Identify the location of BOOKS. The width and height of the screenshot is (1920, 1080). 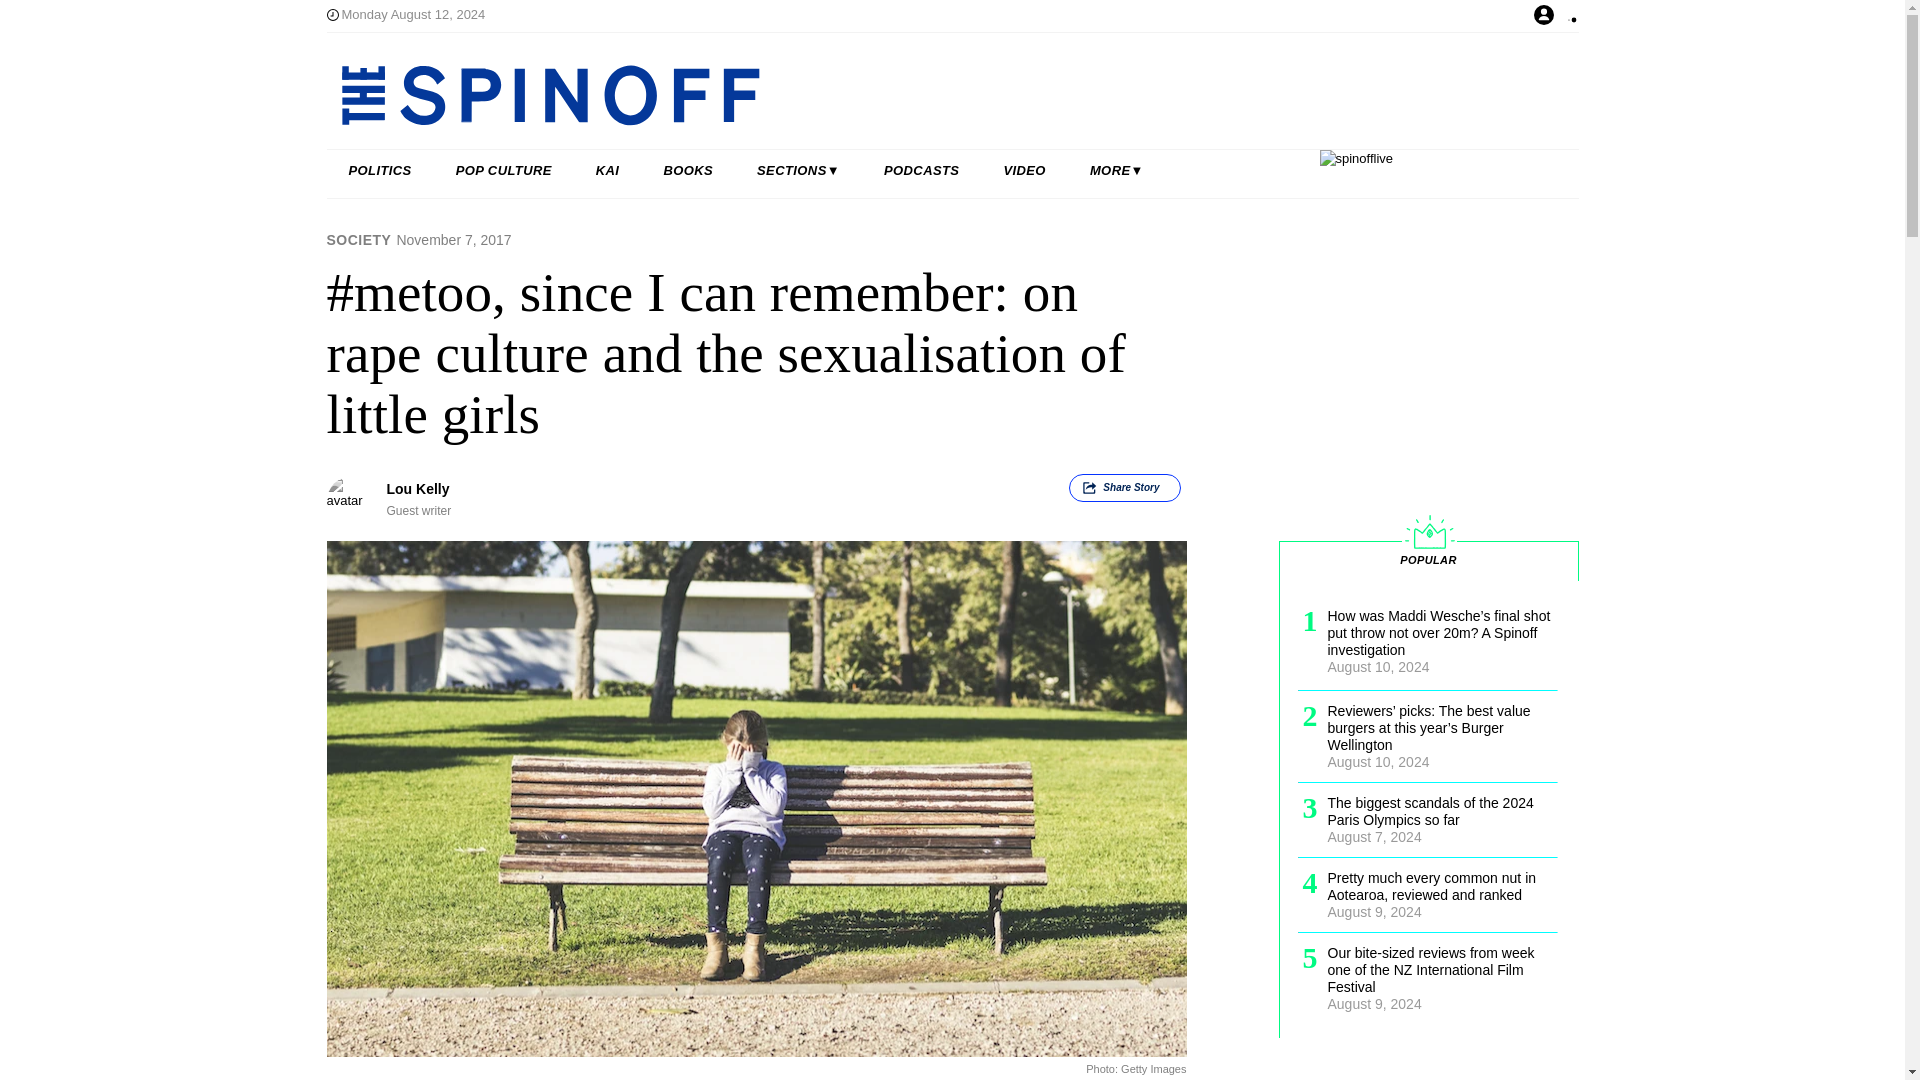
(688, 171).